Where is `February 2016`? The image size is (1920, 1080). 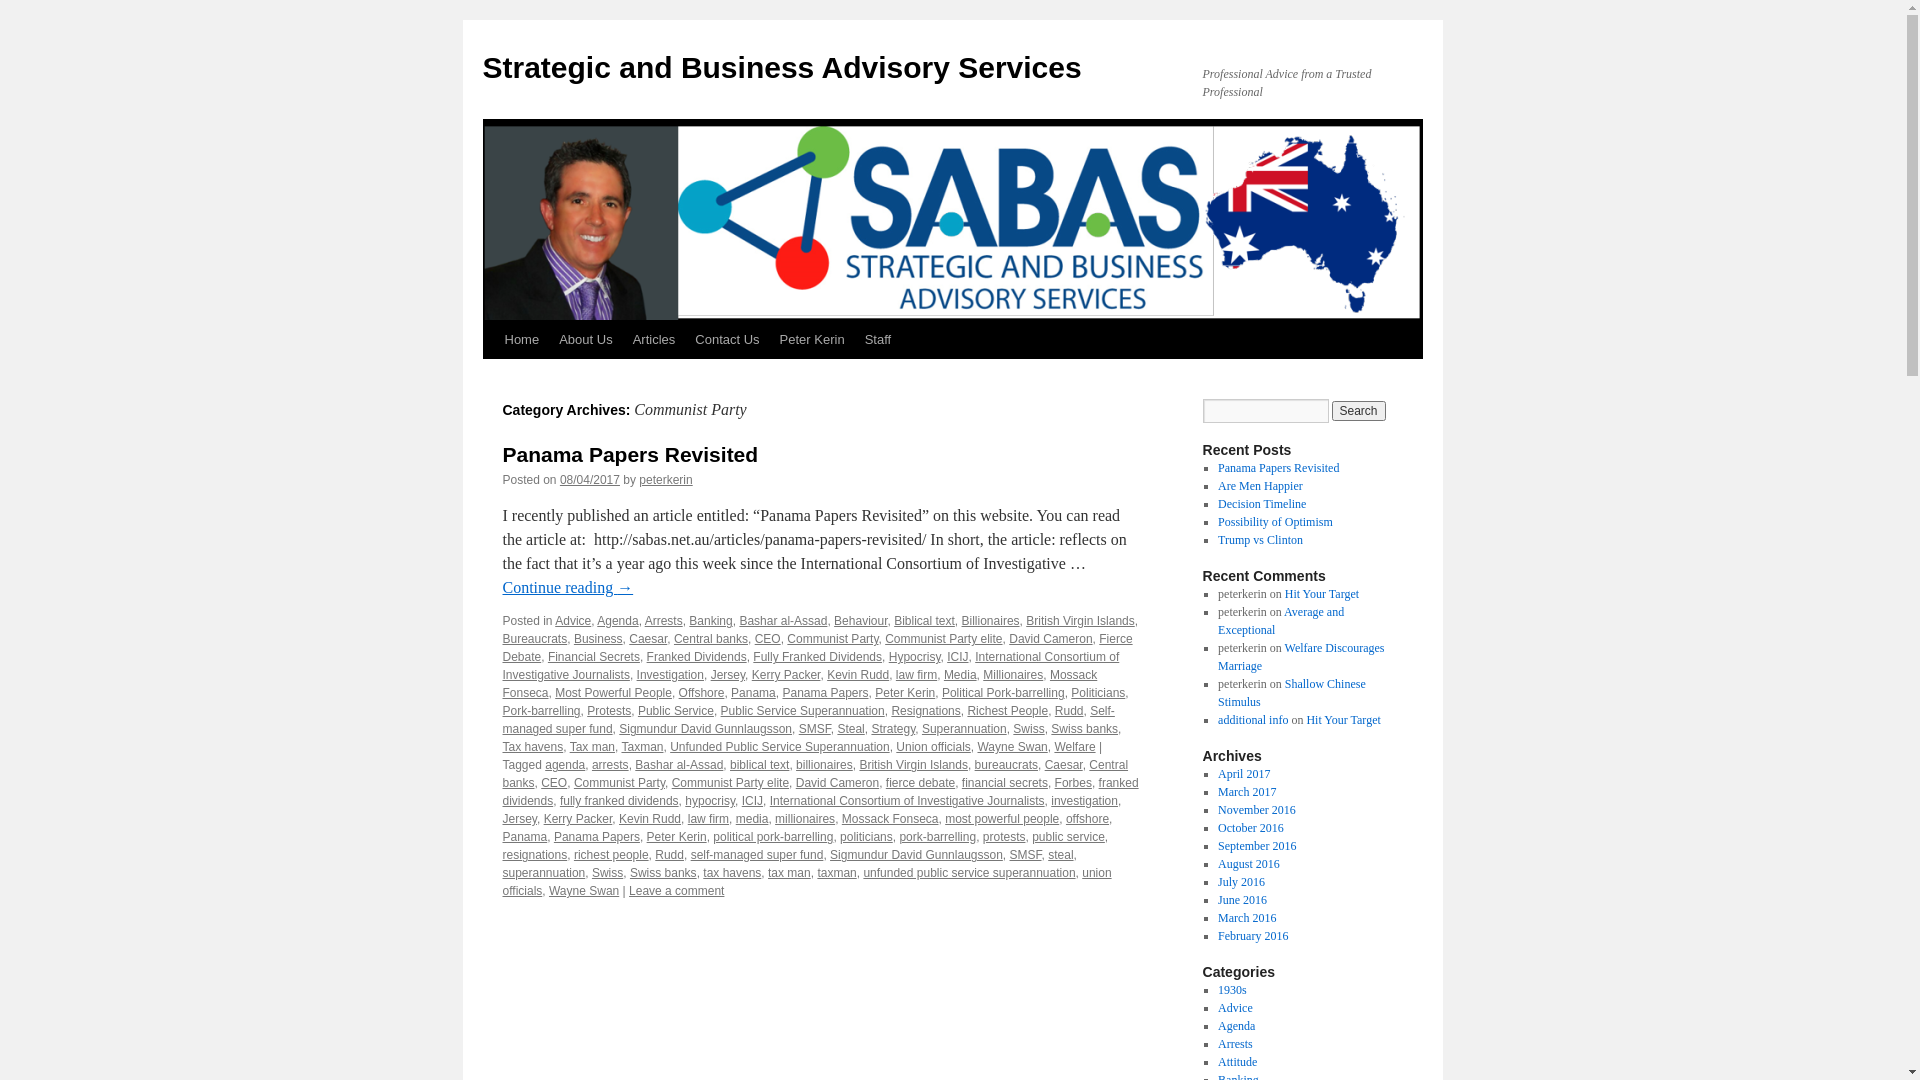 February 2016 is located at coordinates (1253, 936).